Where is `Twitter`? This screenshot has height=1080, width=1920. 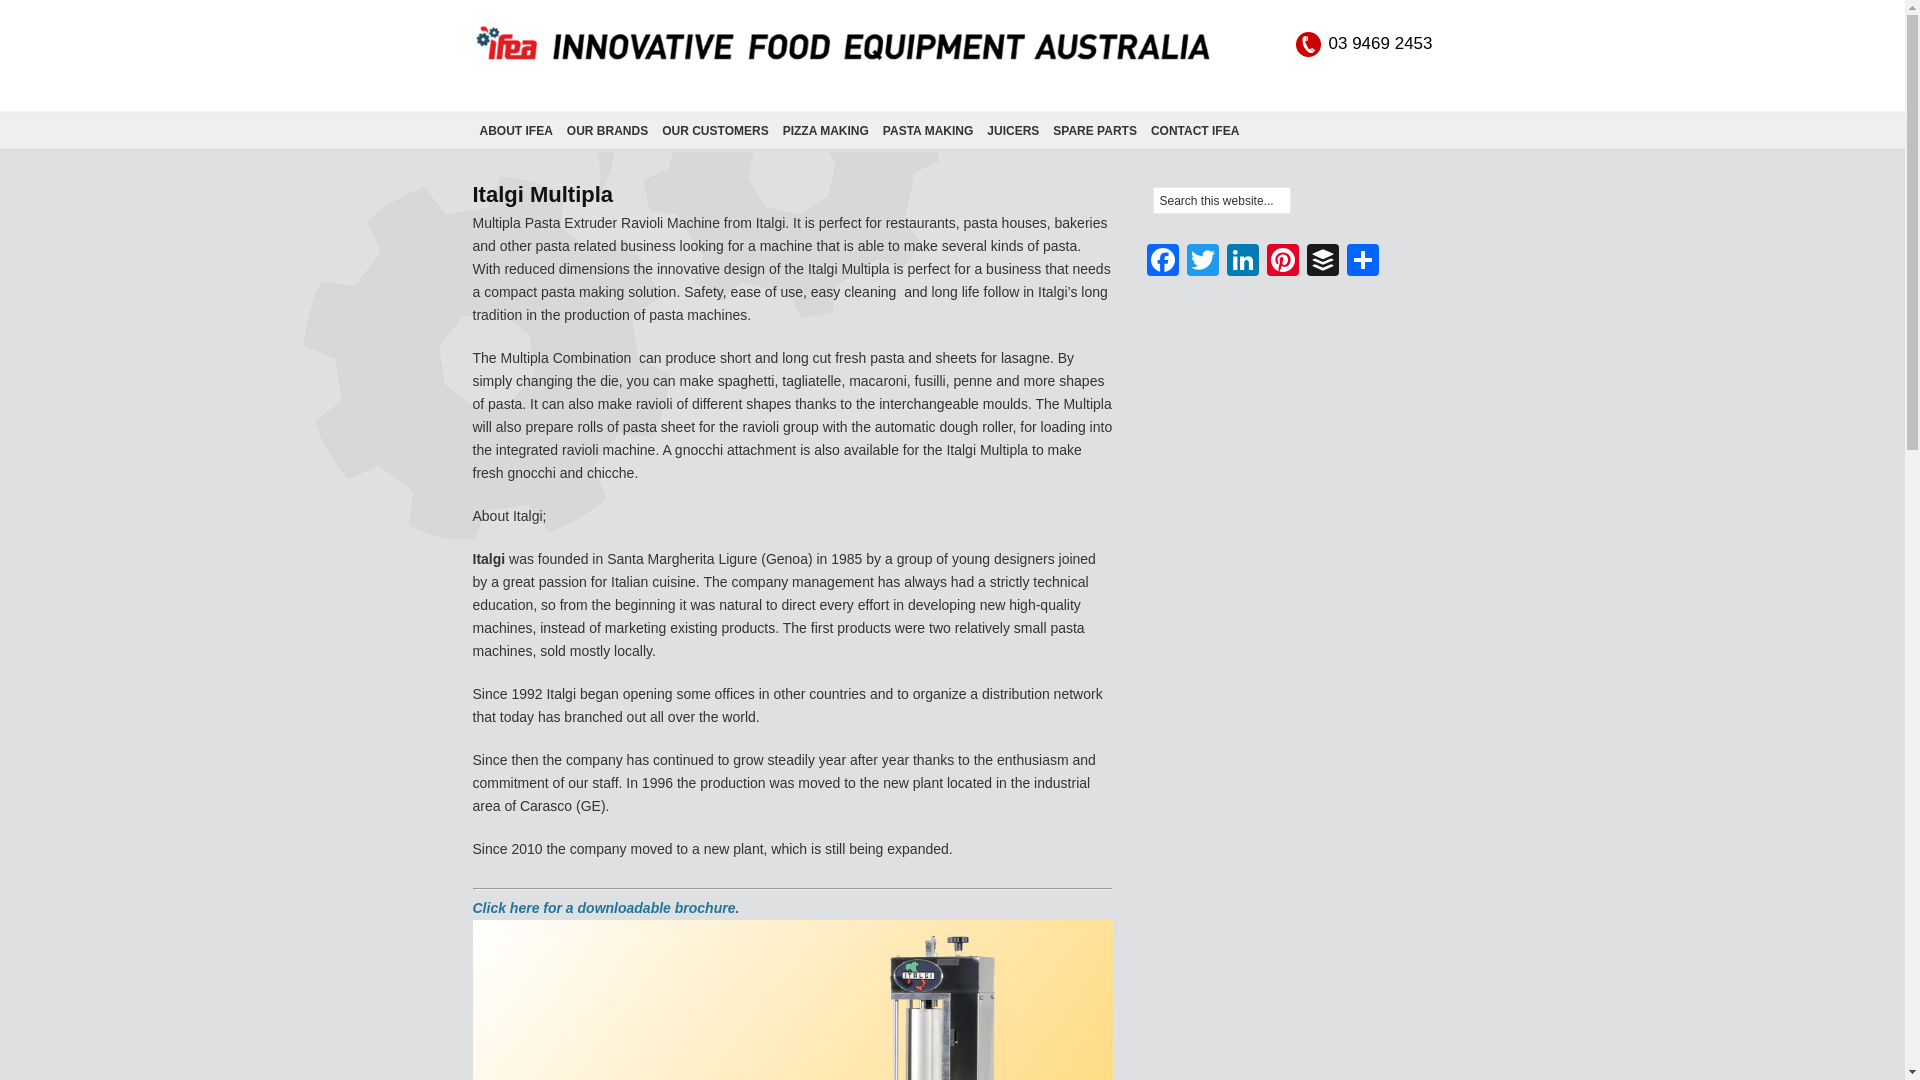 Twitter is located at coordinates (1202, 262).